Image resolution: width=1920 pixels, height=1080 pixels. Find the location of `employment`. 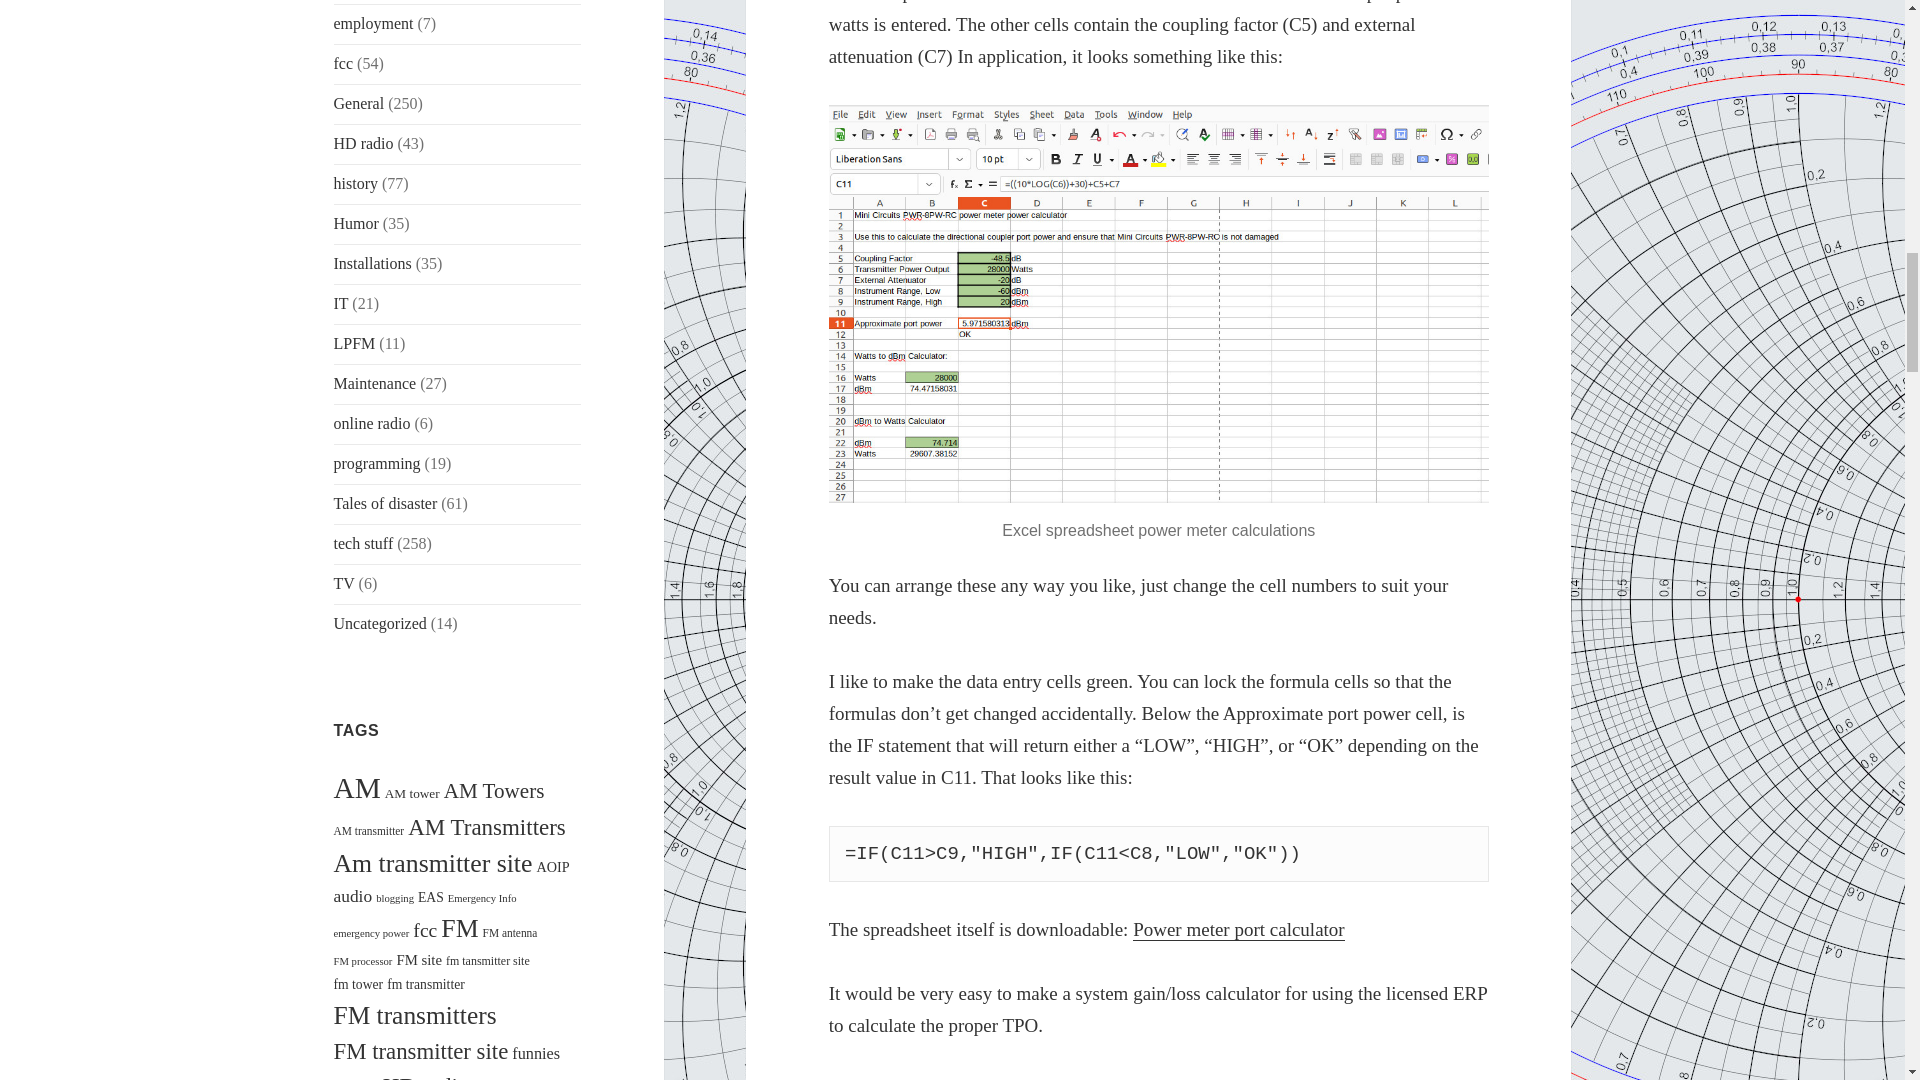

employment is located at coordinates (374, 24).